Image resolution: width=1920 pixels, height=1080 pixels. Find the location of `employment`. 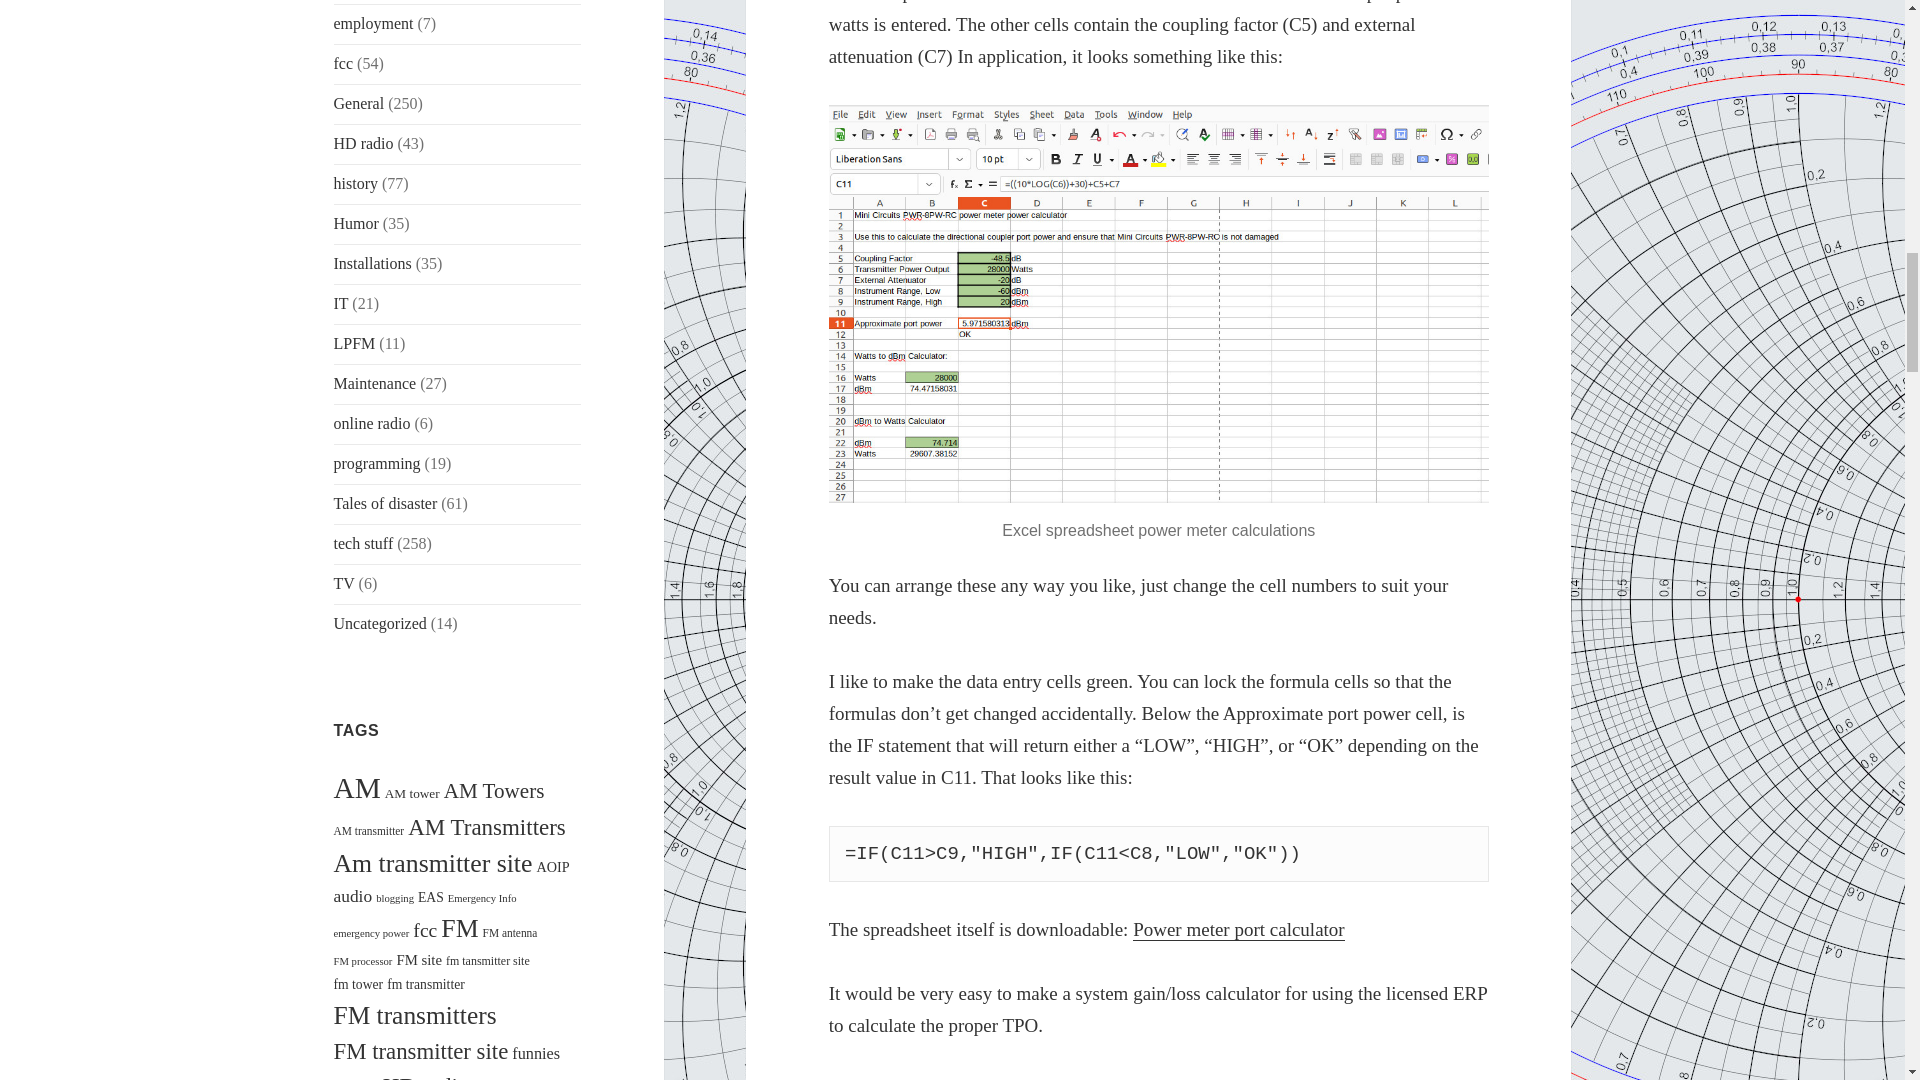

employment is located at coordinates (374, 24).